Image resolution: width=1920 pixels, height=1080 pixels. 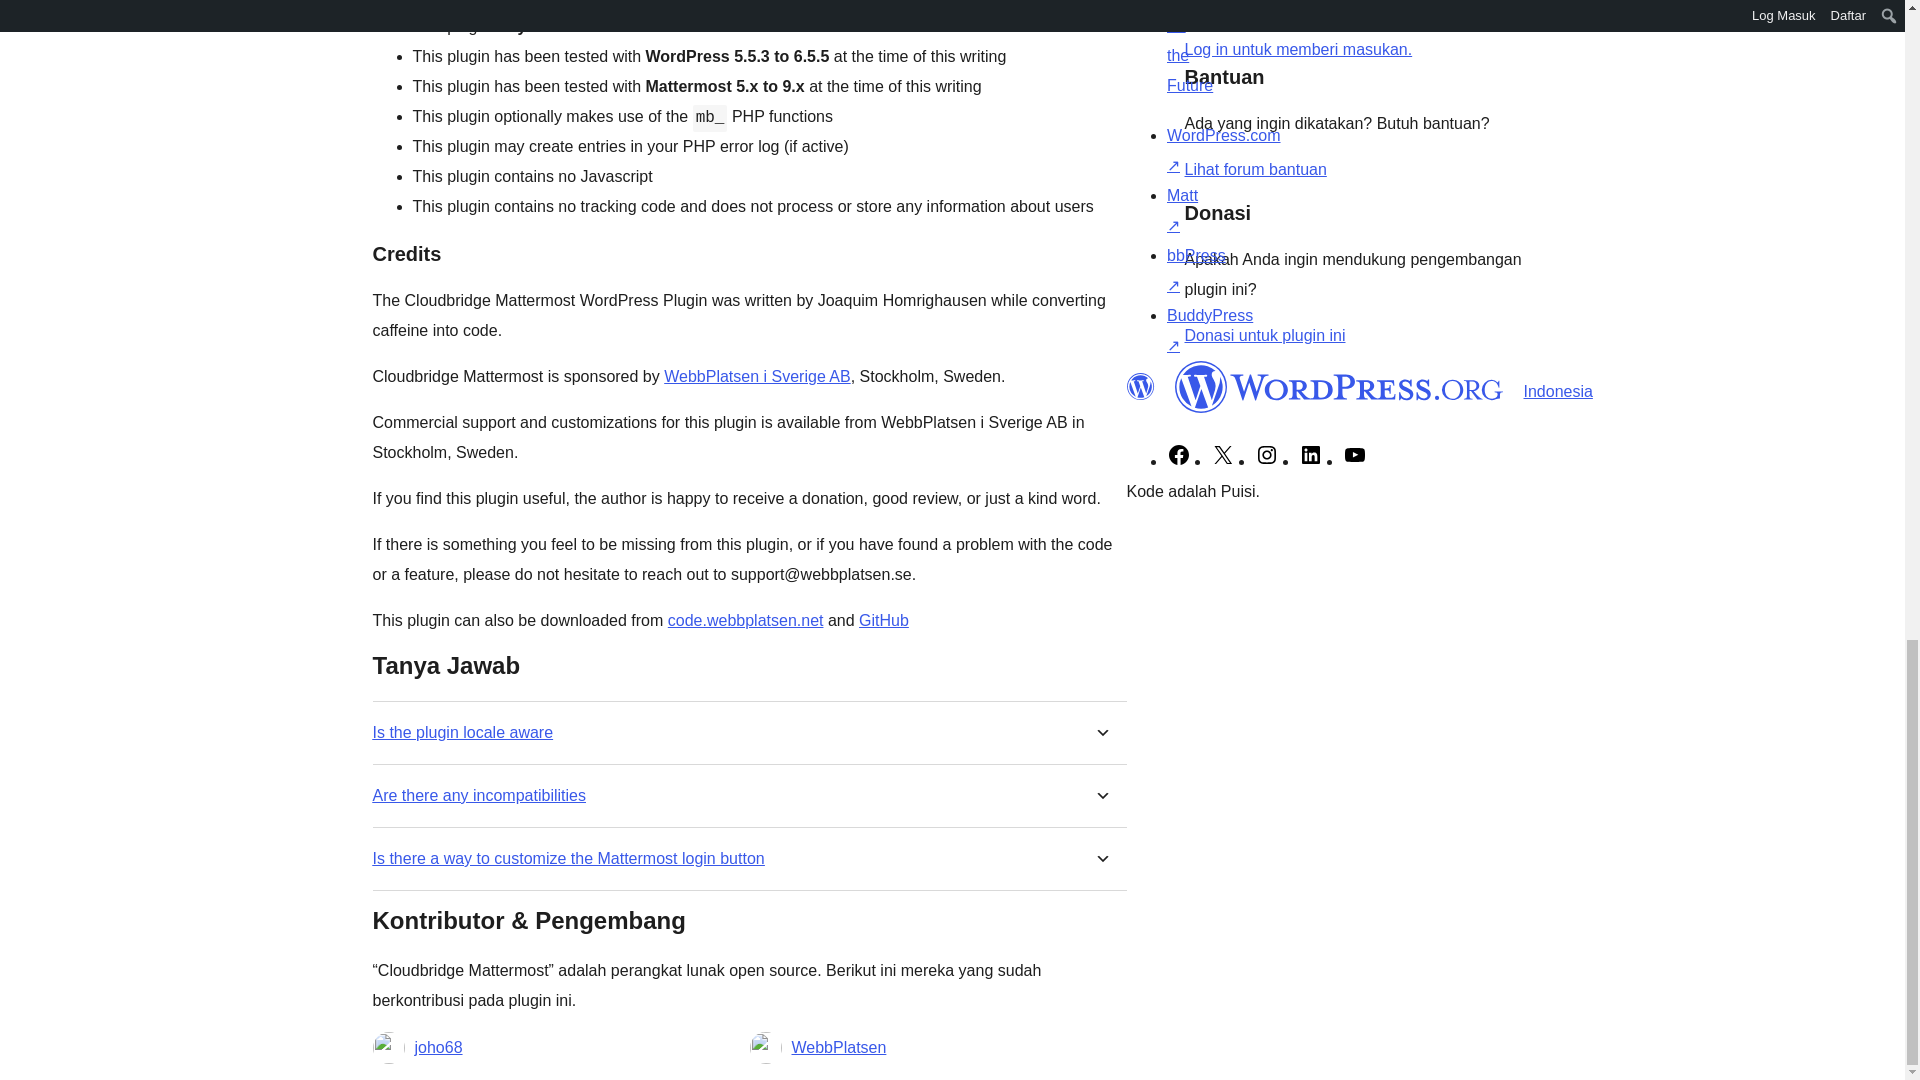 What do you see at coordinates (746, 620) in the screenshot?
I see `code.webbplatsen.net` at bounding box center [746, 620].